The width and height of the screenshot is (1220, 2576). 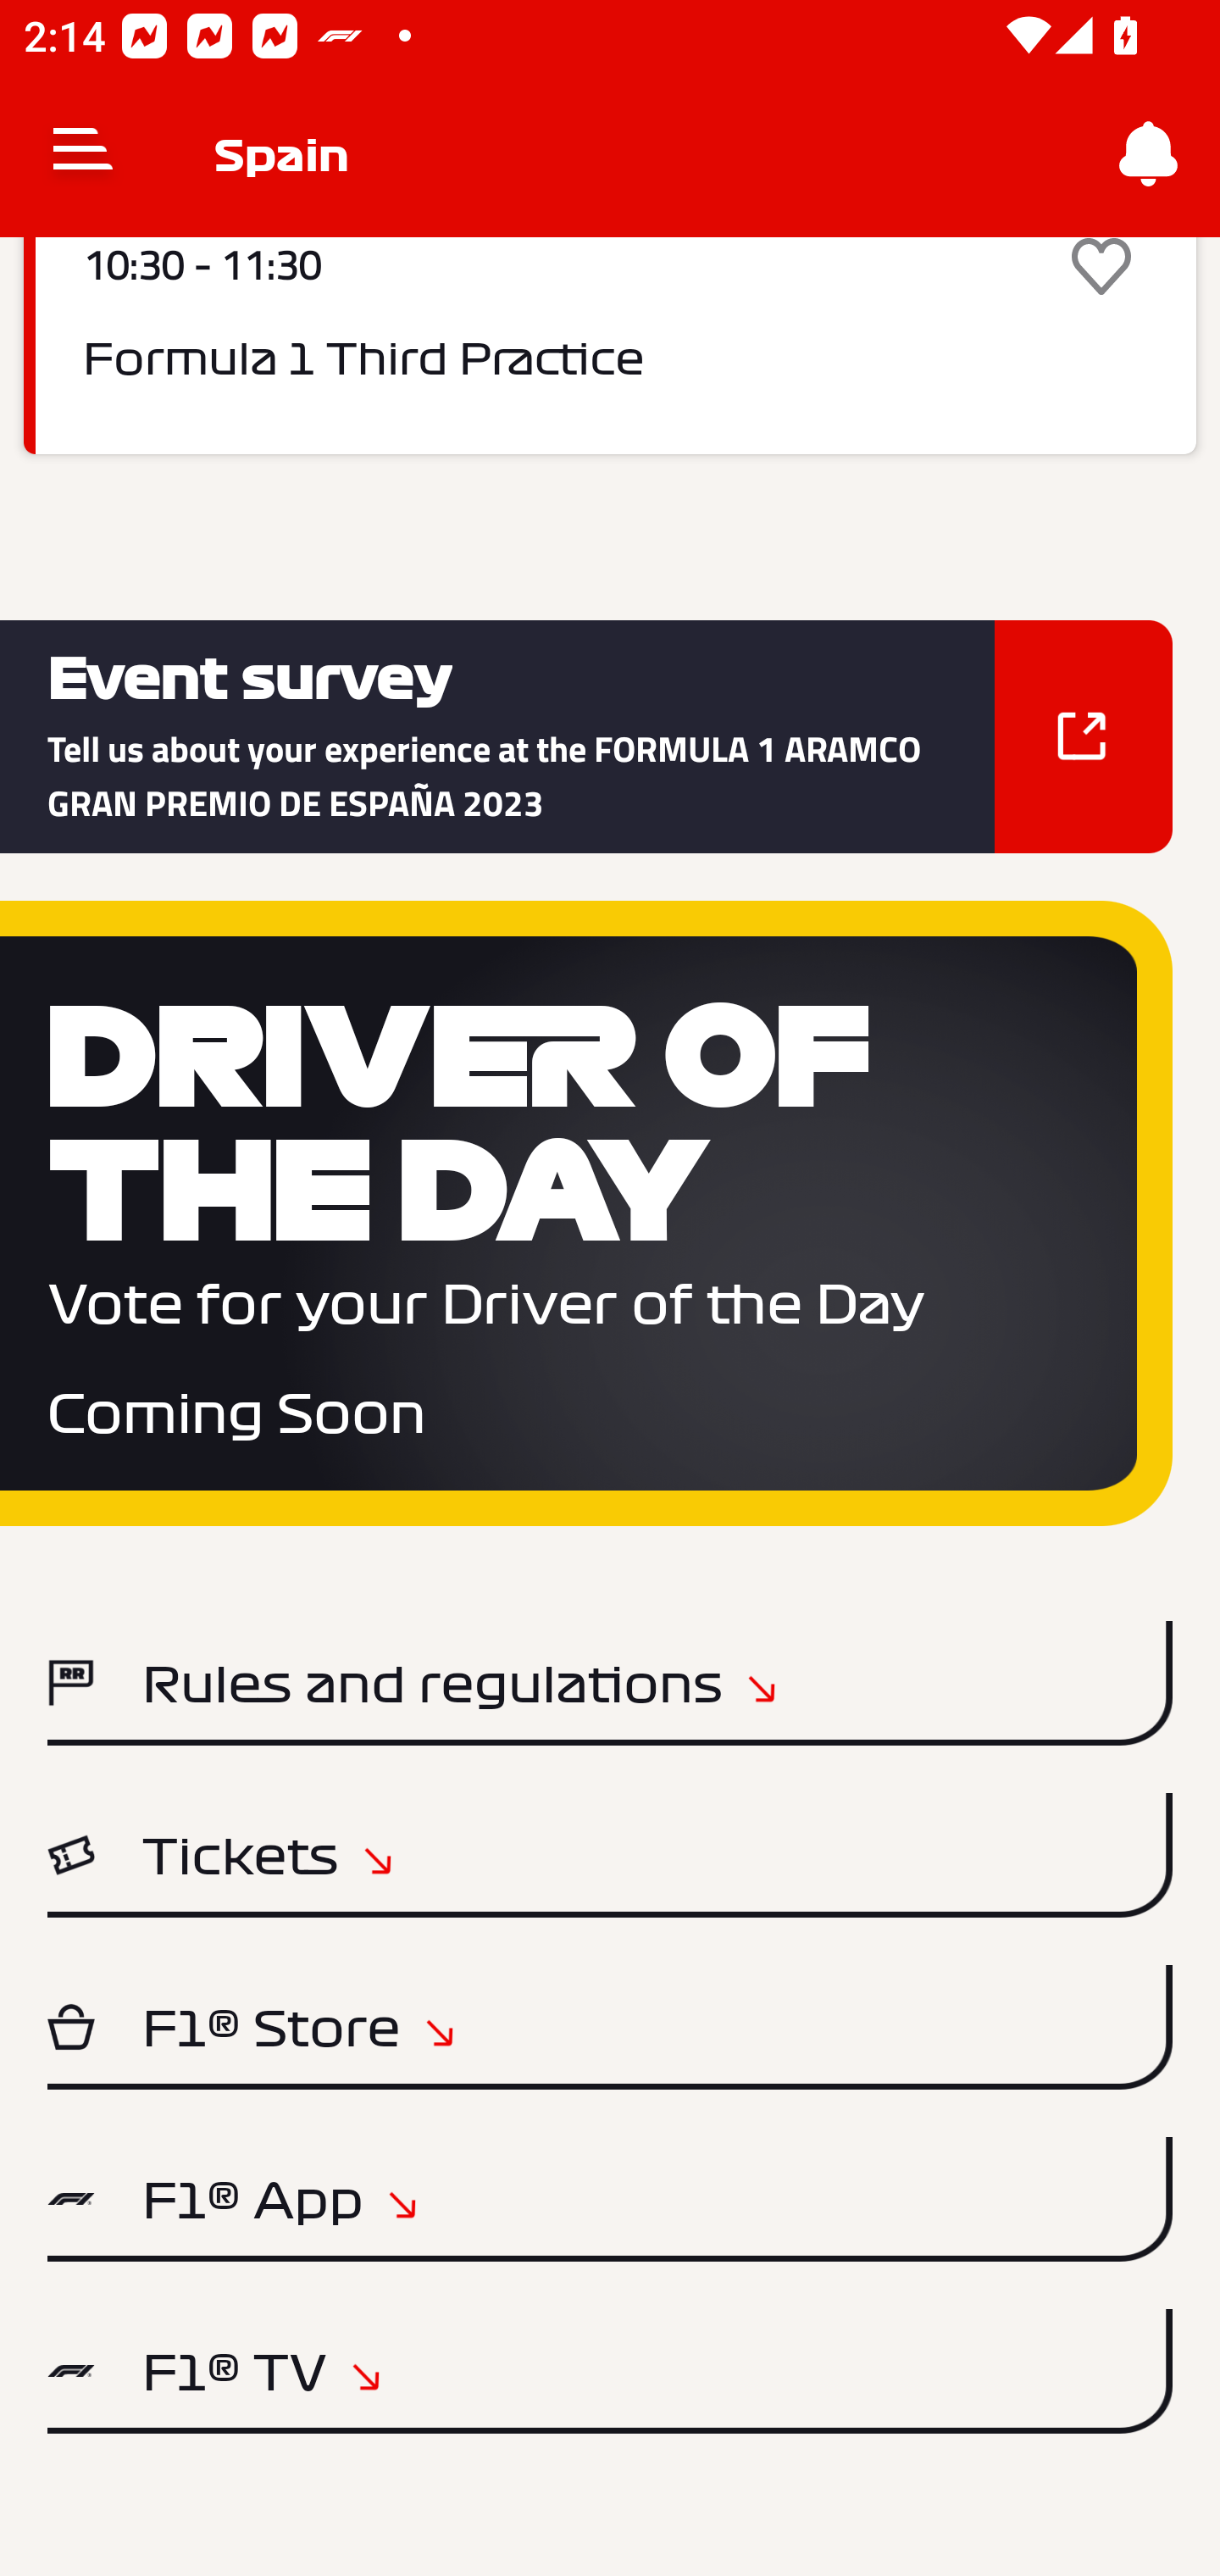 What do you see at coordinates (610, 1683) in the screenshot?
I see `Rules and regulations` at bounding box center [610, 1683].